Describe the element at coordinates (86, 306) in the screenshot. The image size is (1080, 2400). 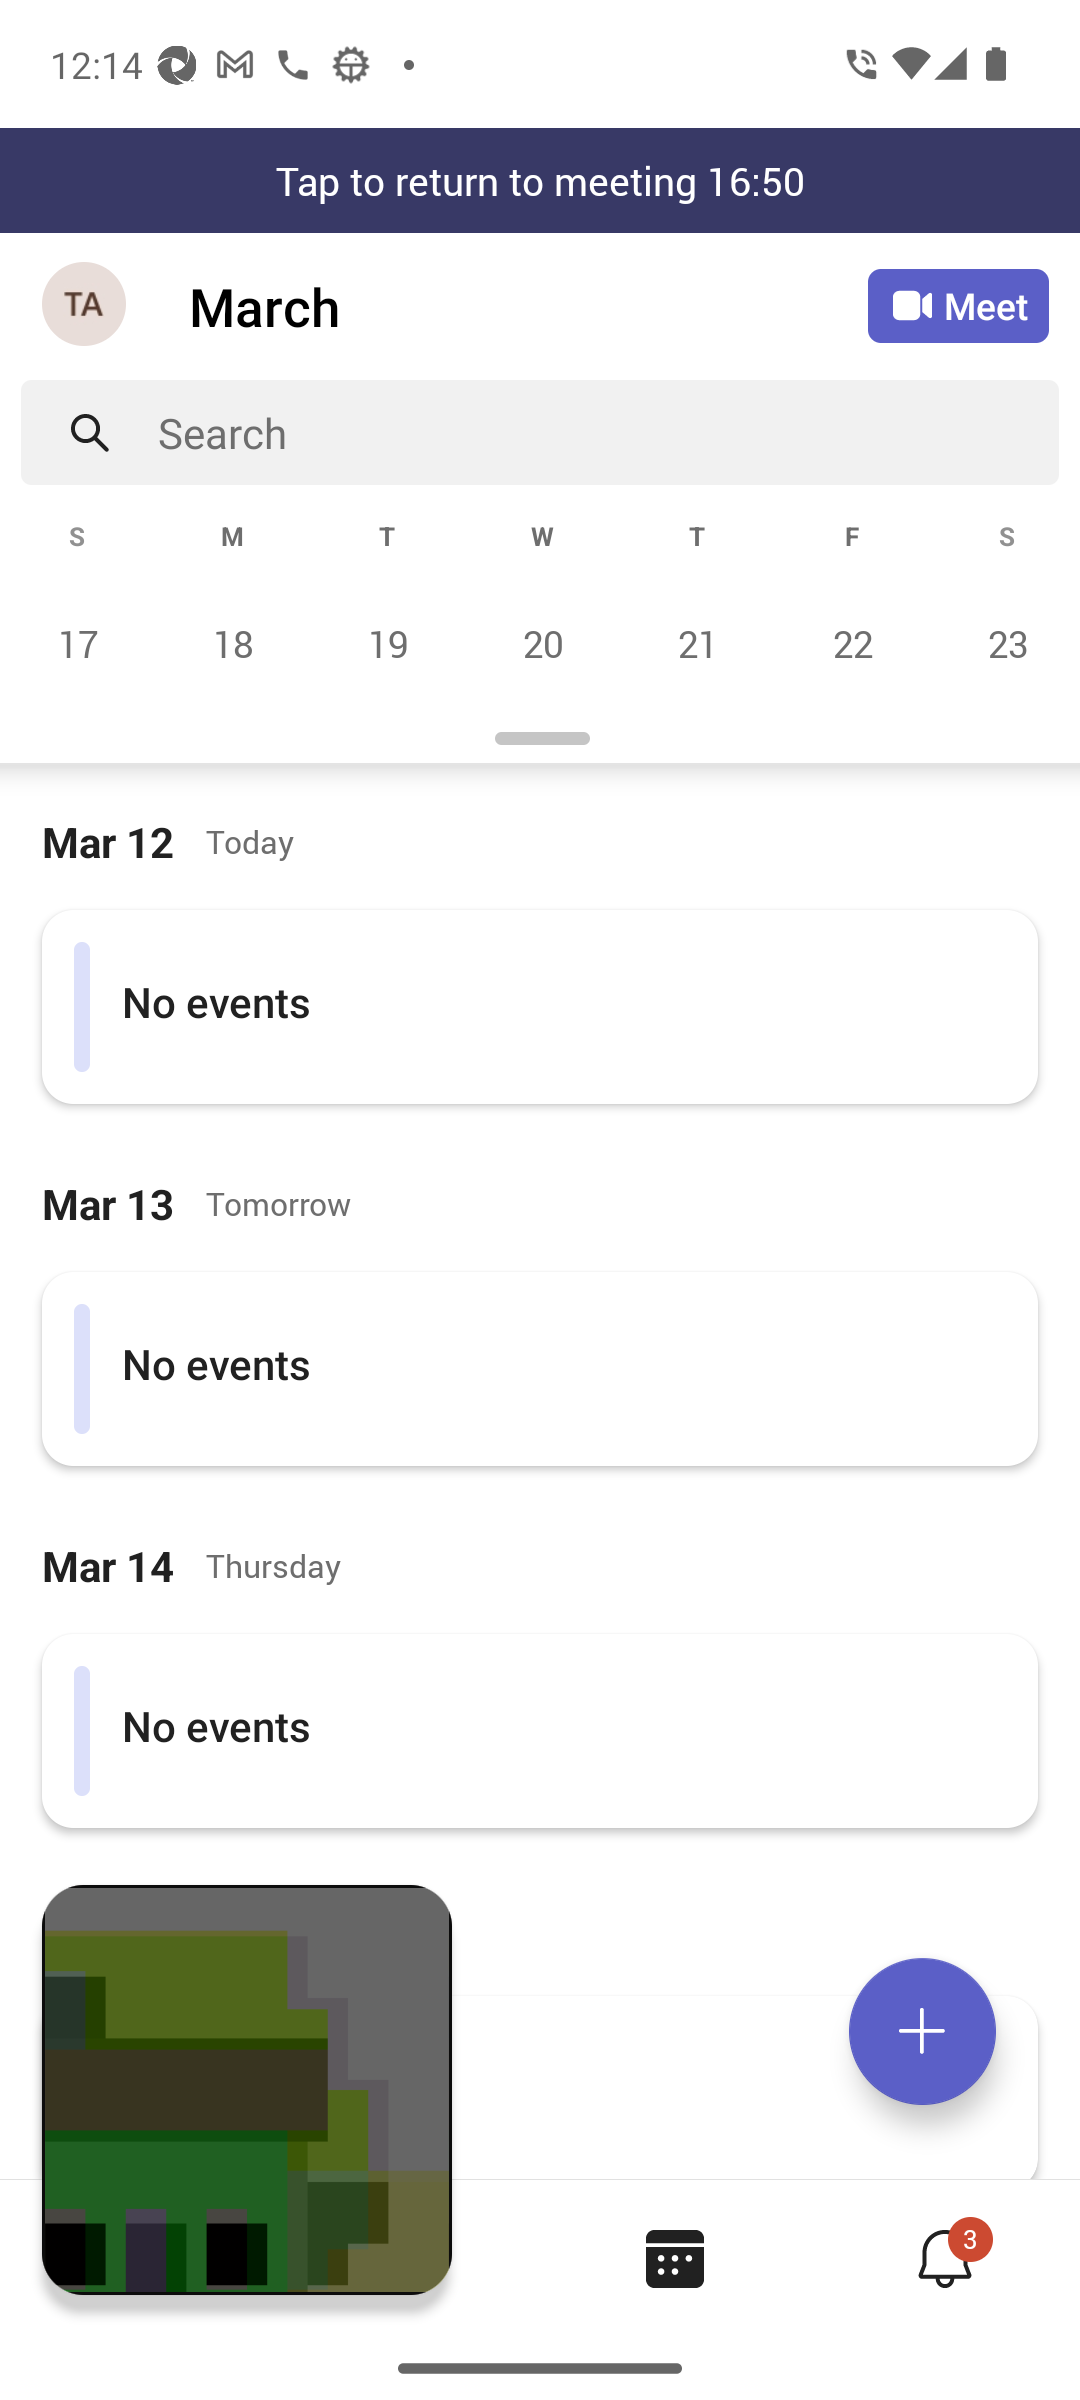
I see `Navigation` at that location.